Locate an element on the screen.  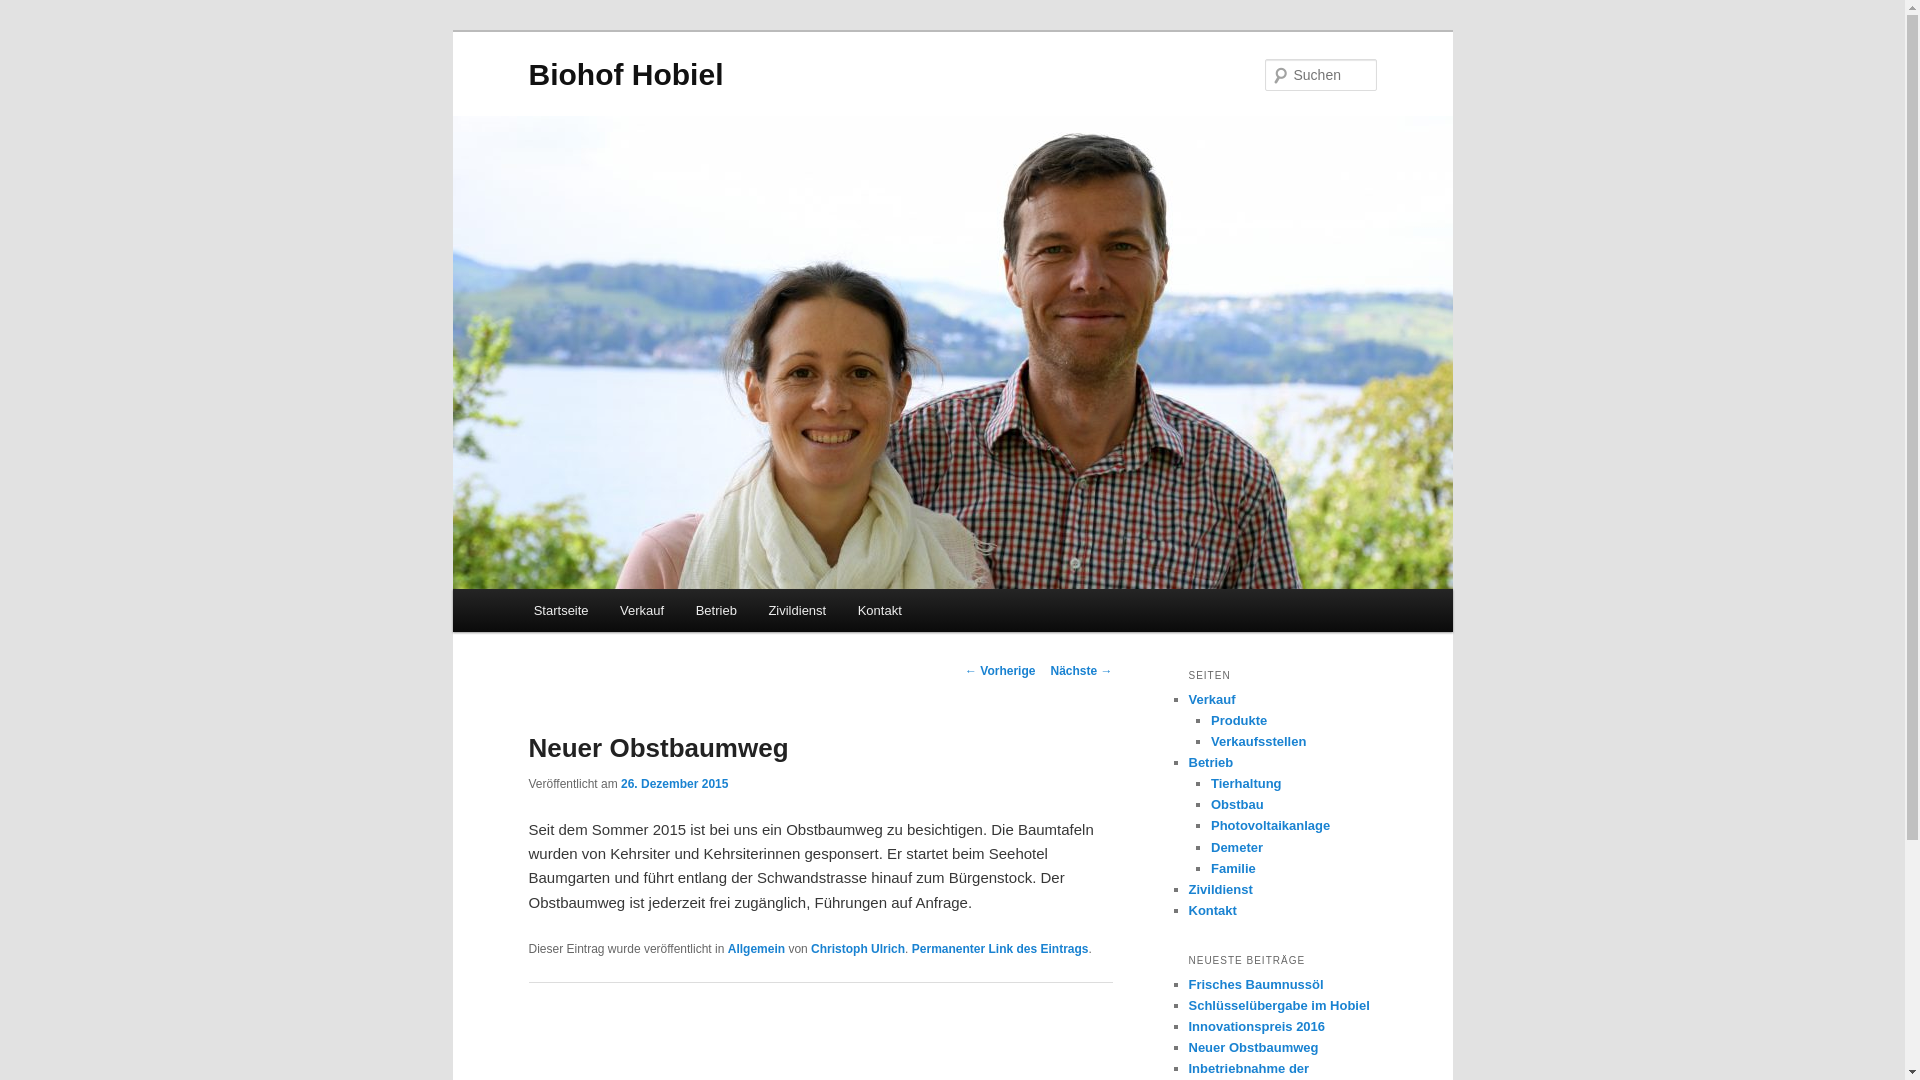
Kontakt is located at coordinates (1212, 910).